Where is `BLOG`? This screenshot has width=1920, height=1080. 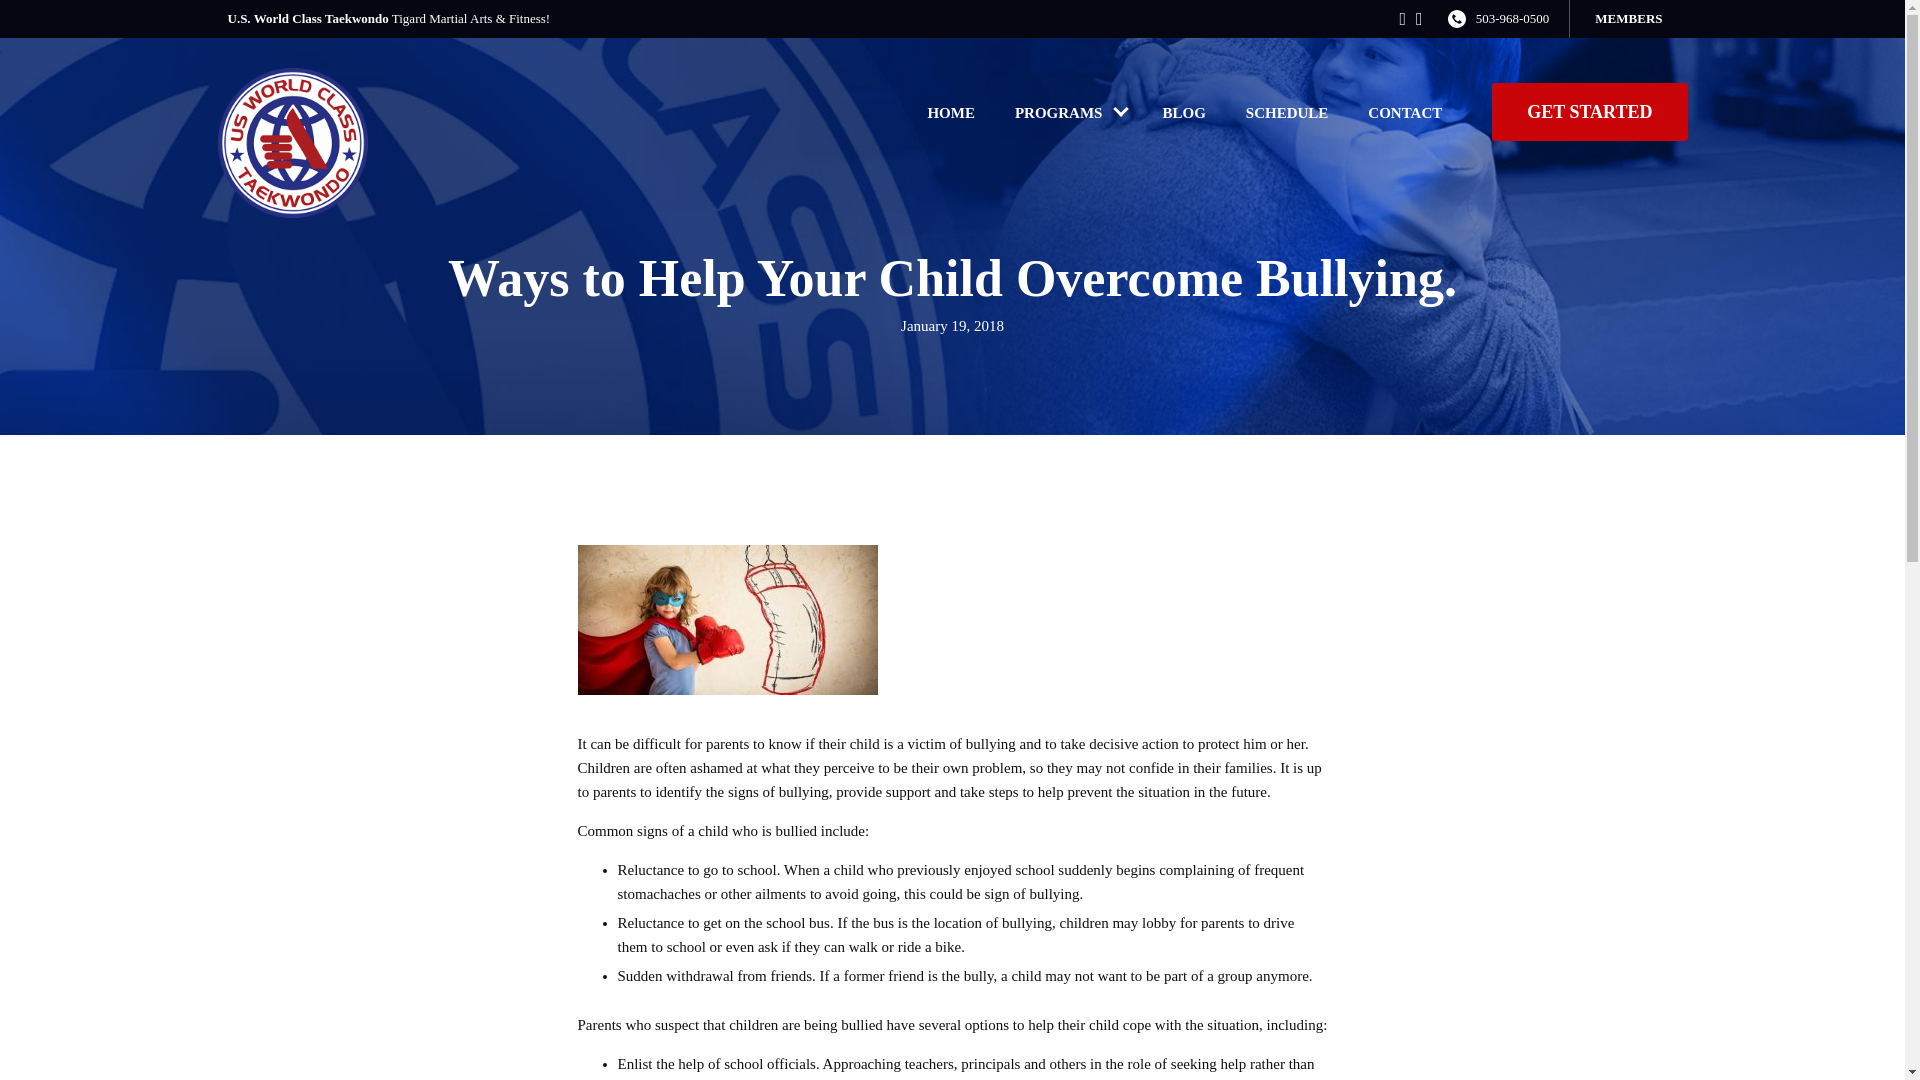
BLOG is located at coordinates (1183, 112).